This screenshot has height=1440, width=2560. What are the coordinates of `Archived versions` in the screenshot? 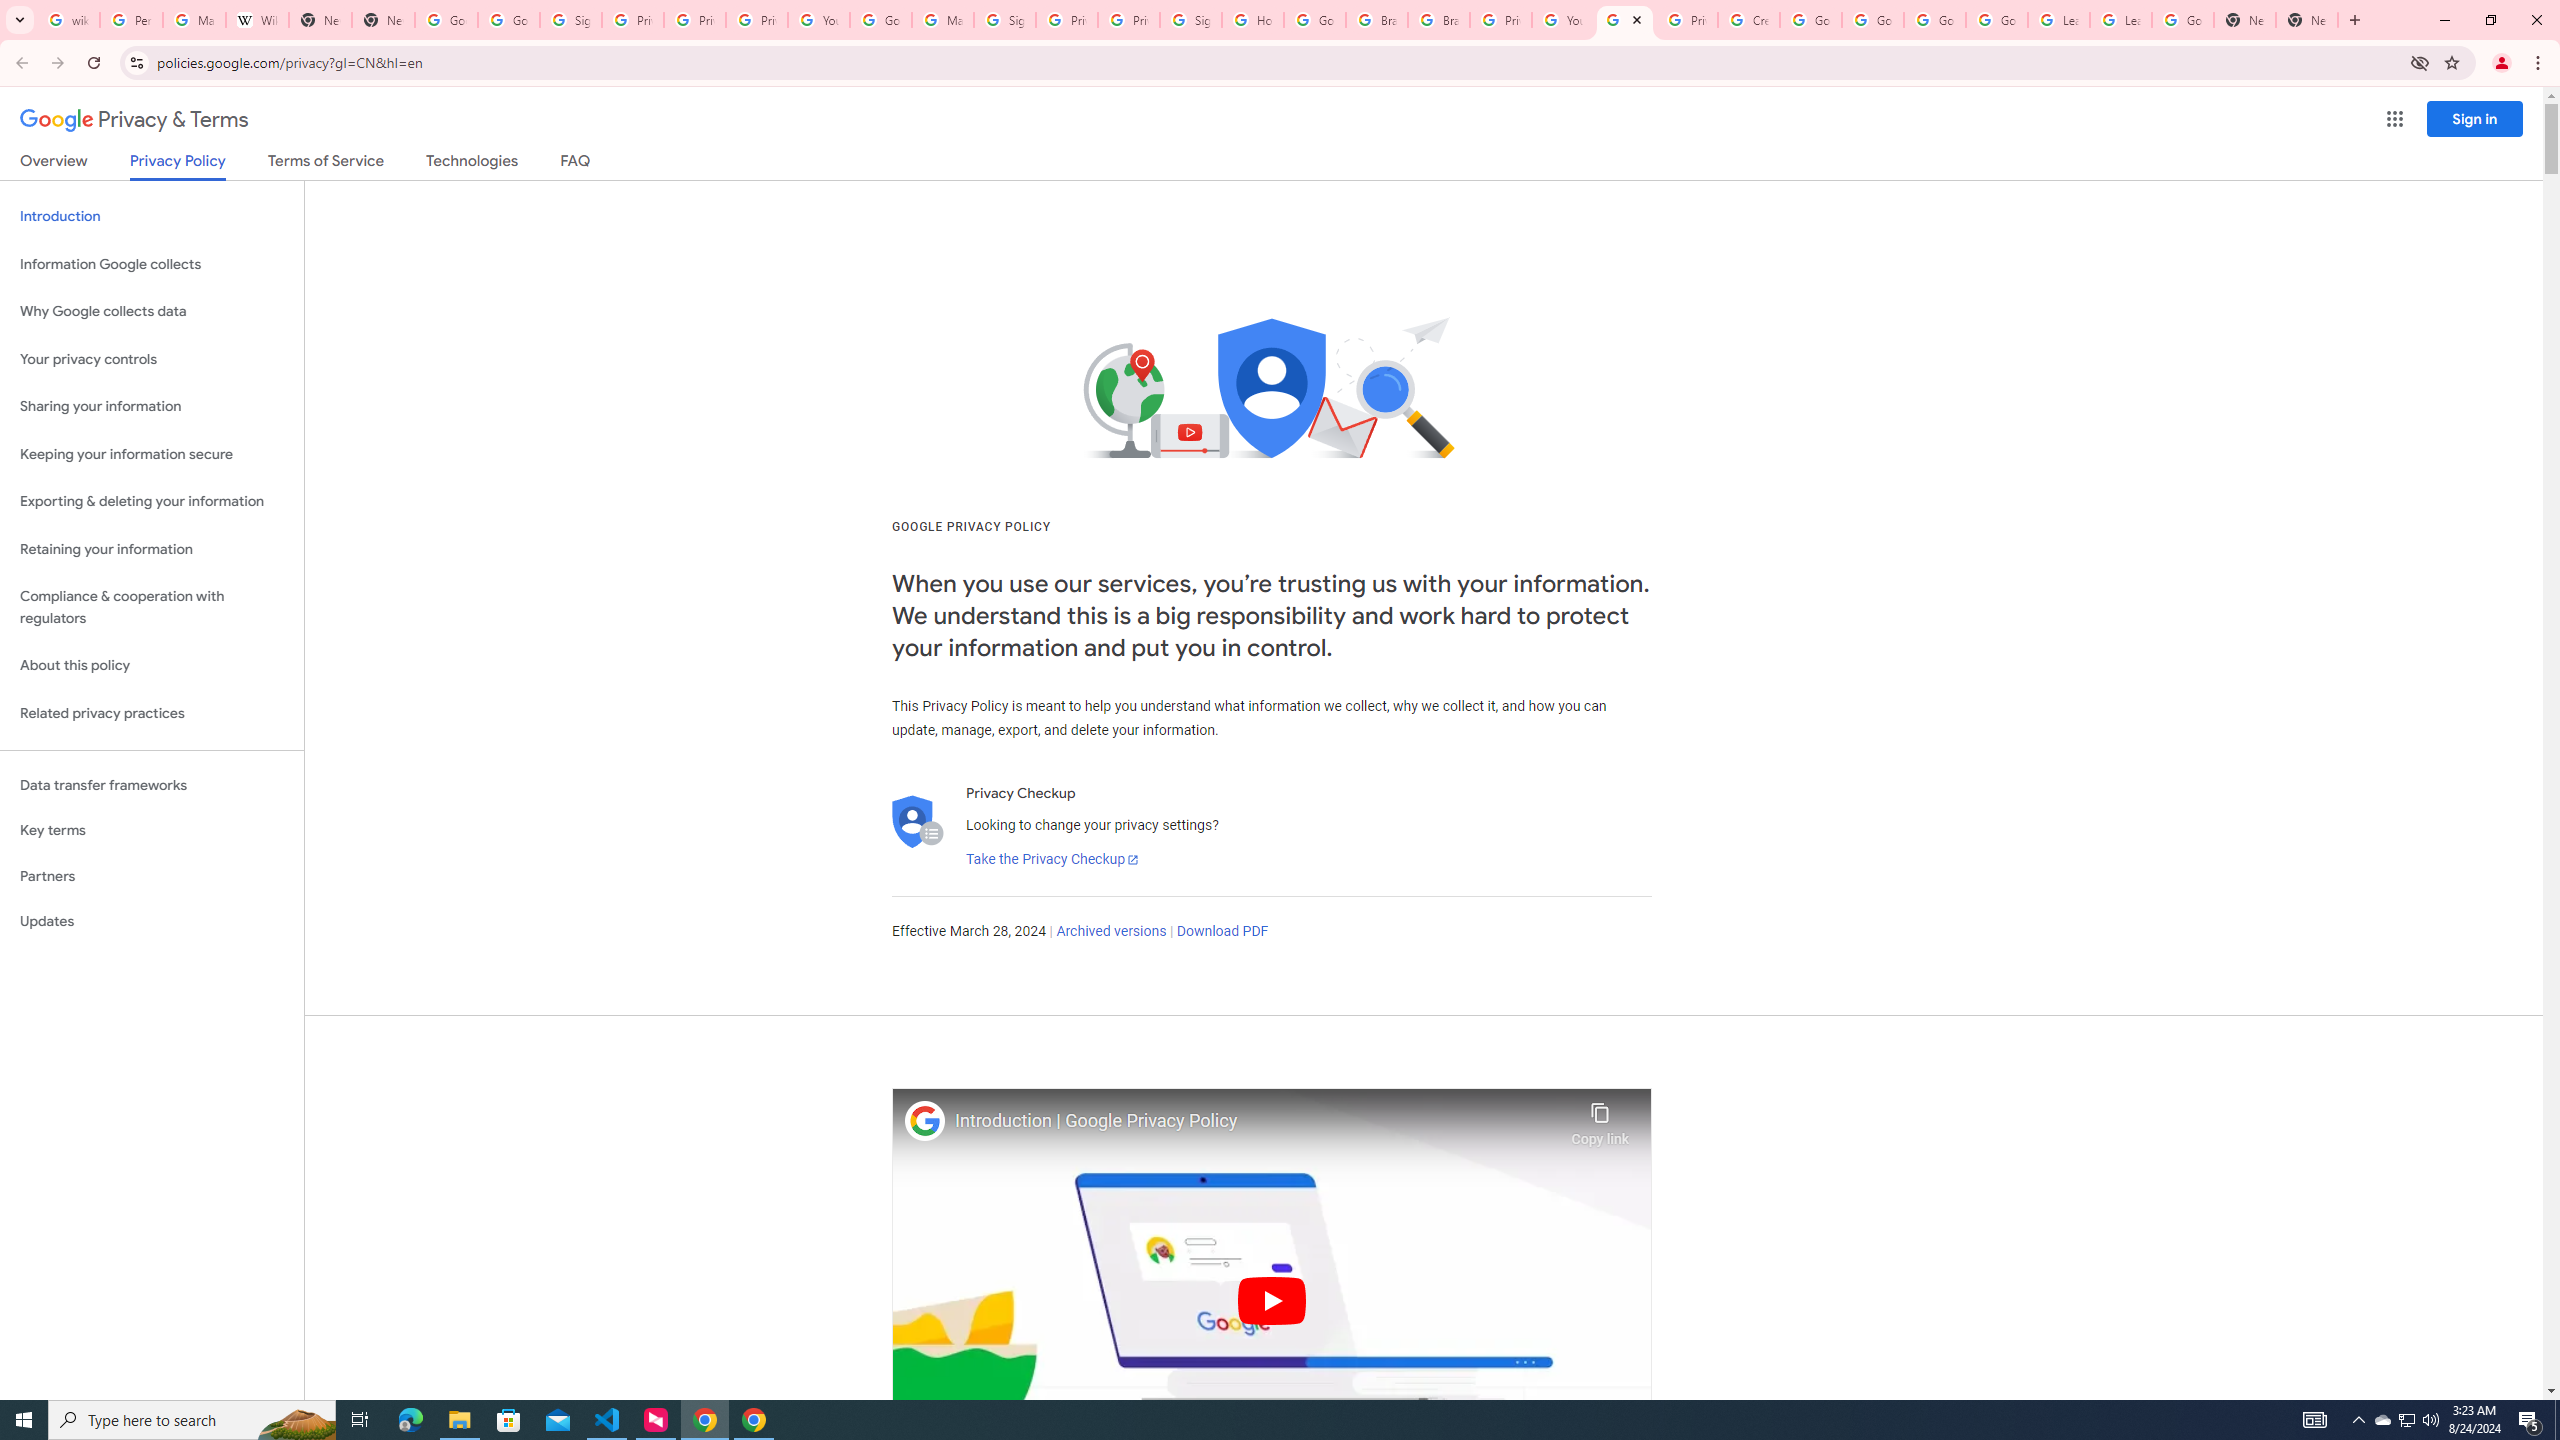 It's located at (1110, 932).